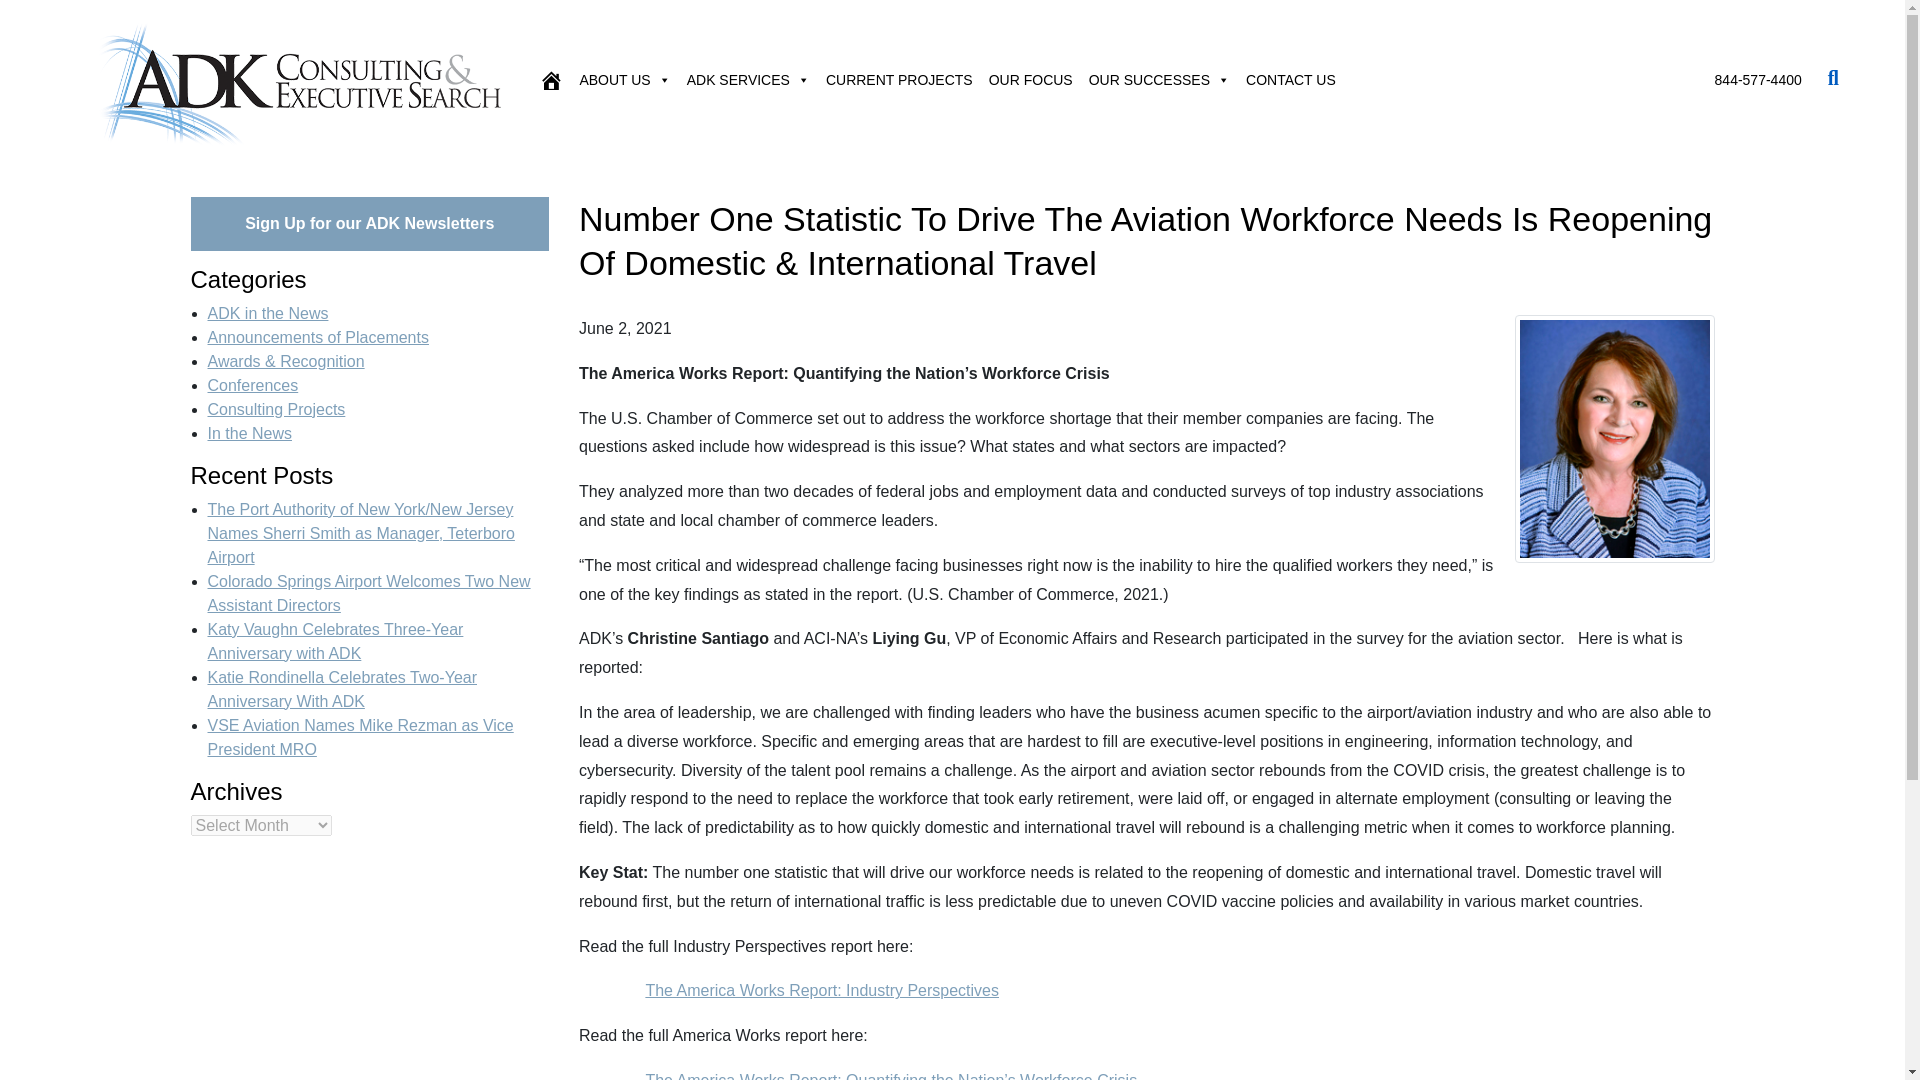 The image size is (1920, 1080). I want to click on CONTACT US, so click(1291, 80).